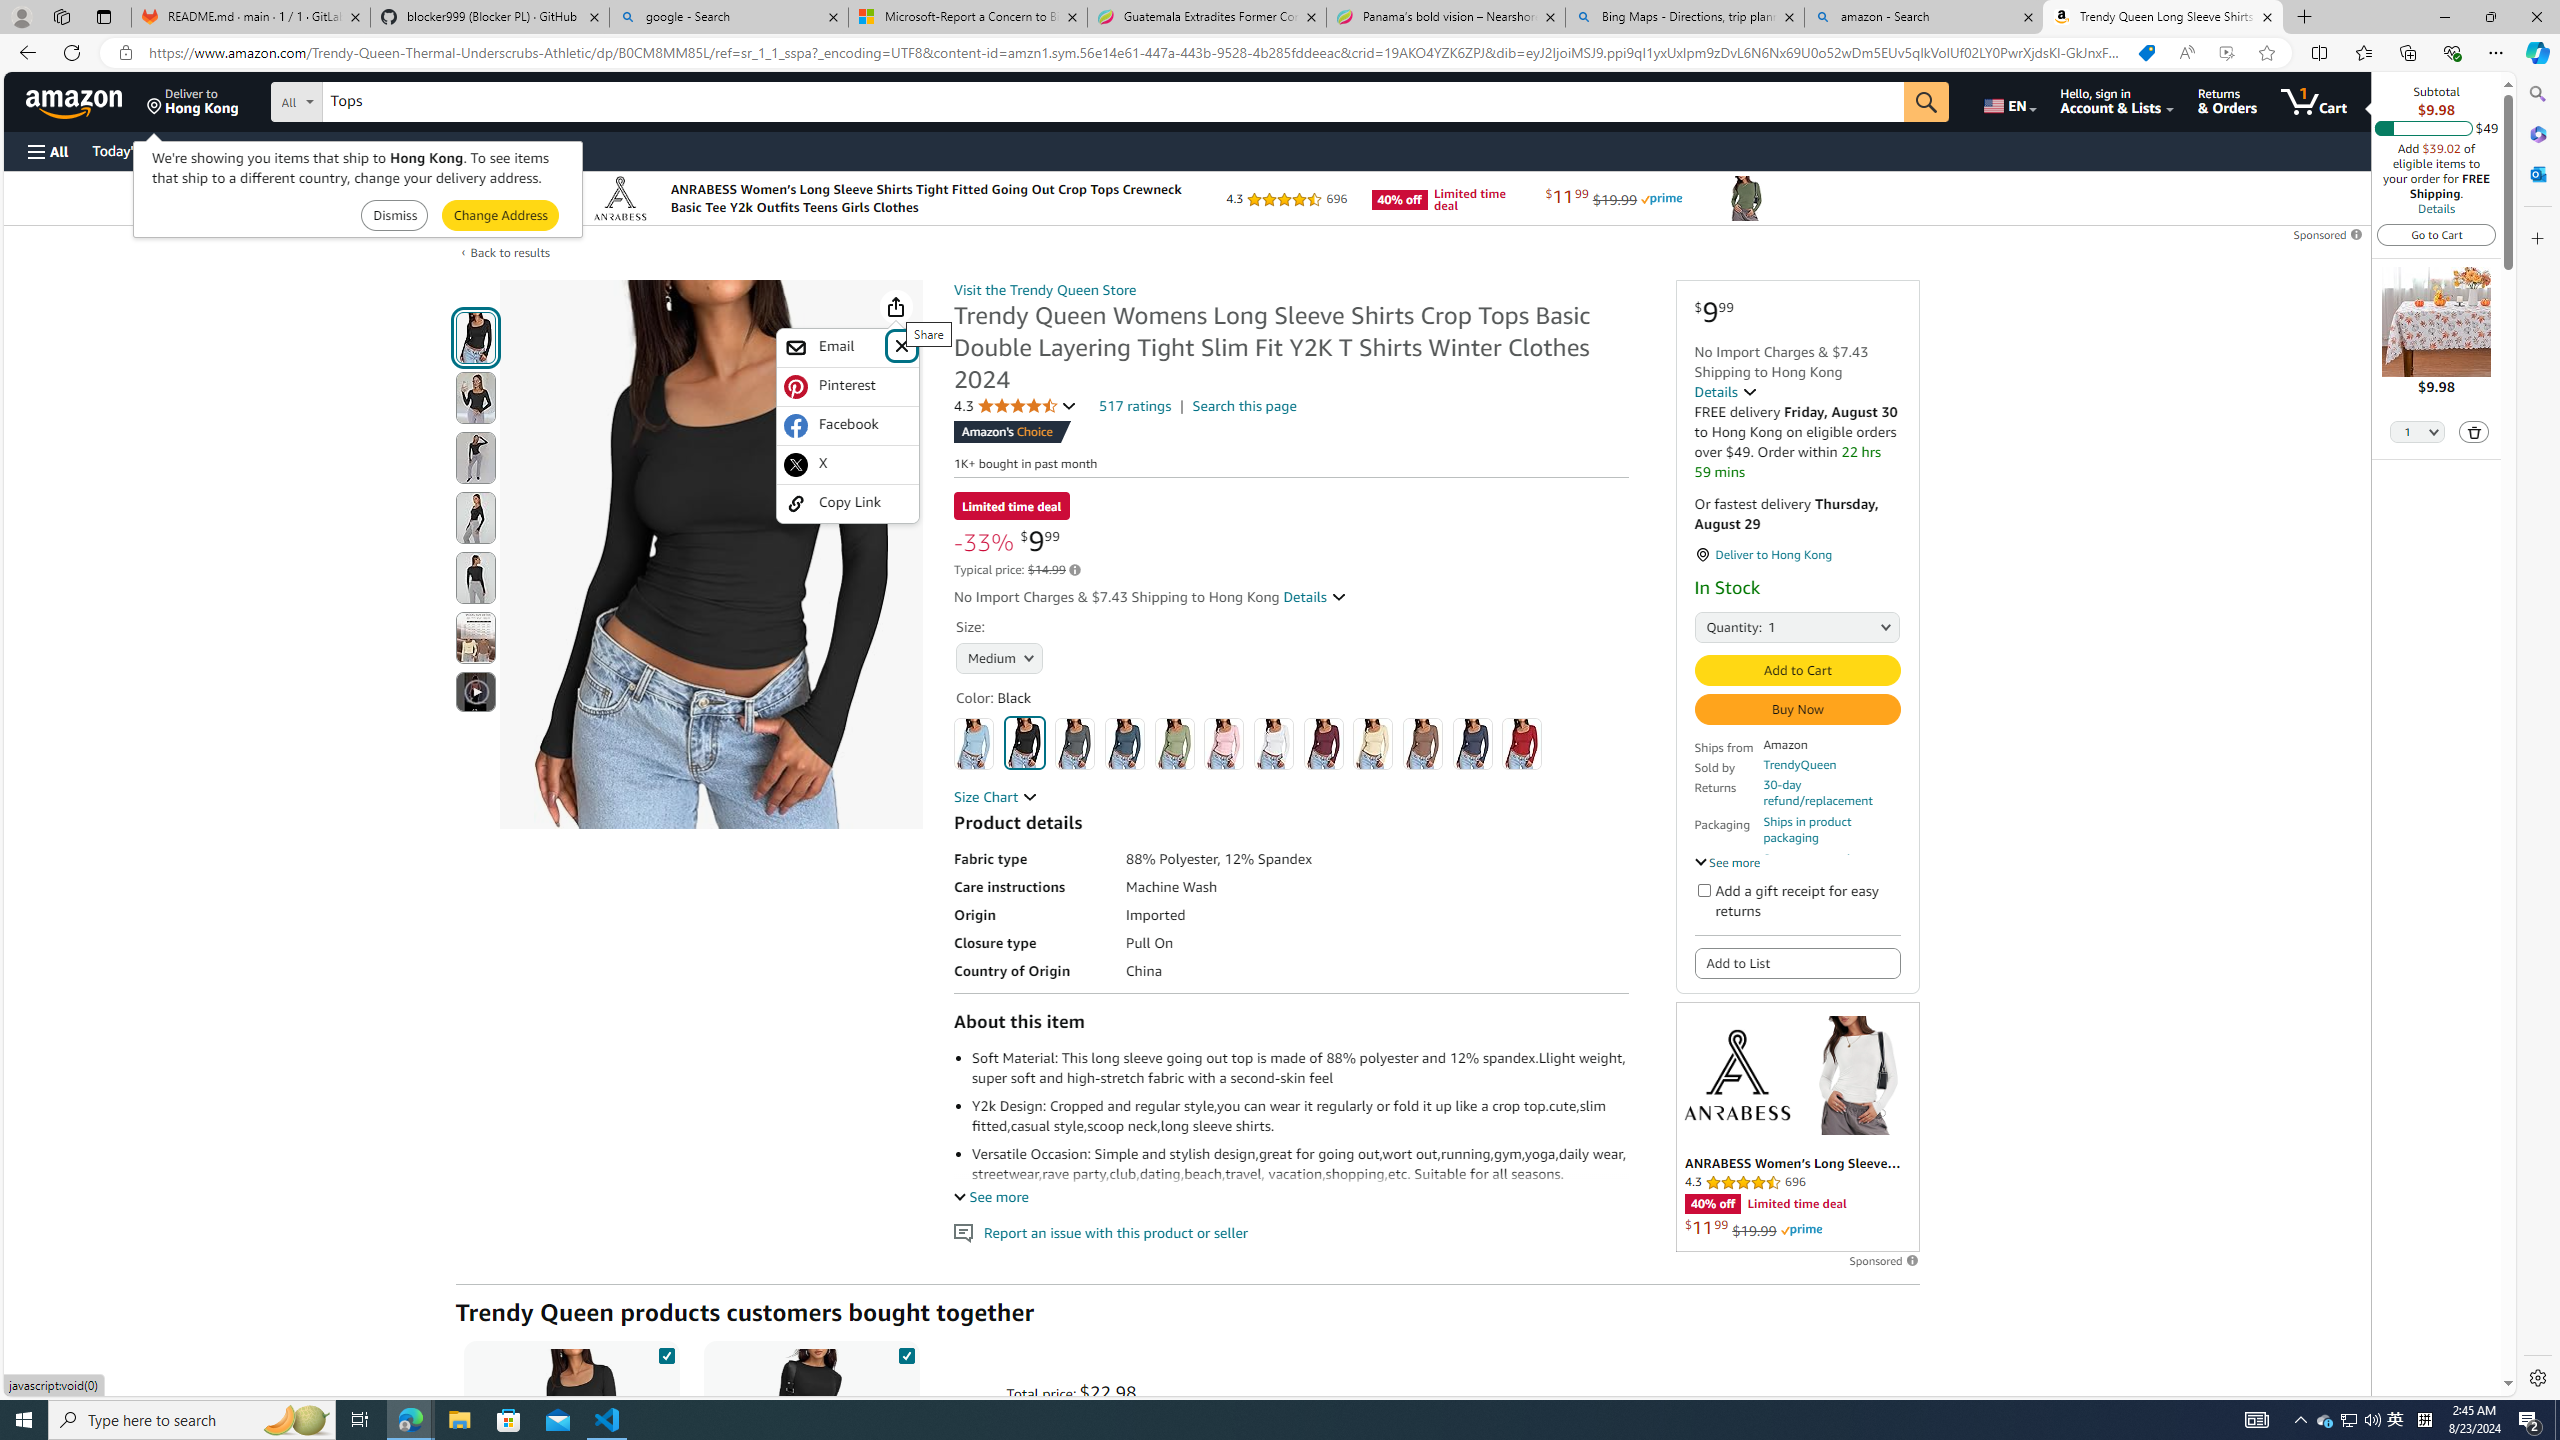  I want to click on Wine Red, so click(1324, 743).